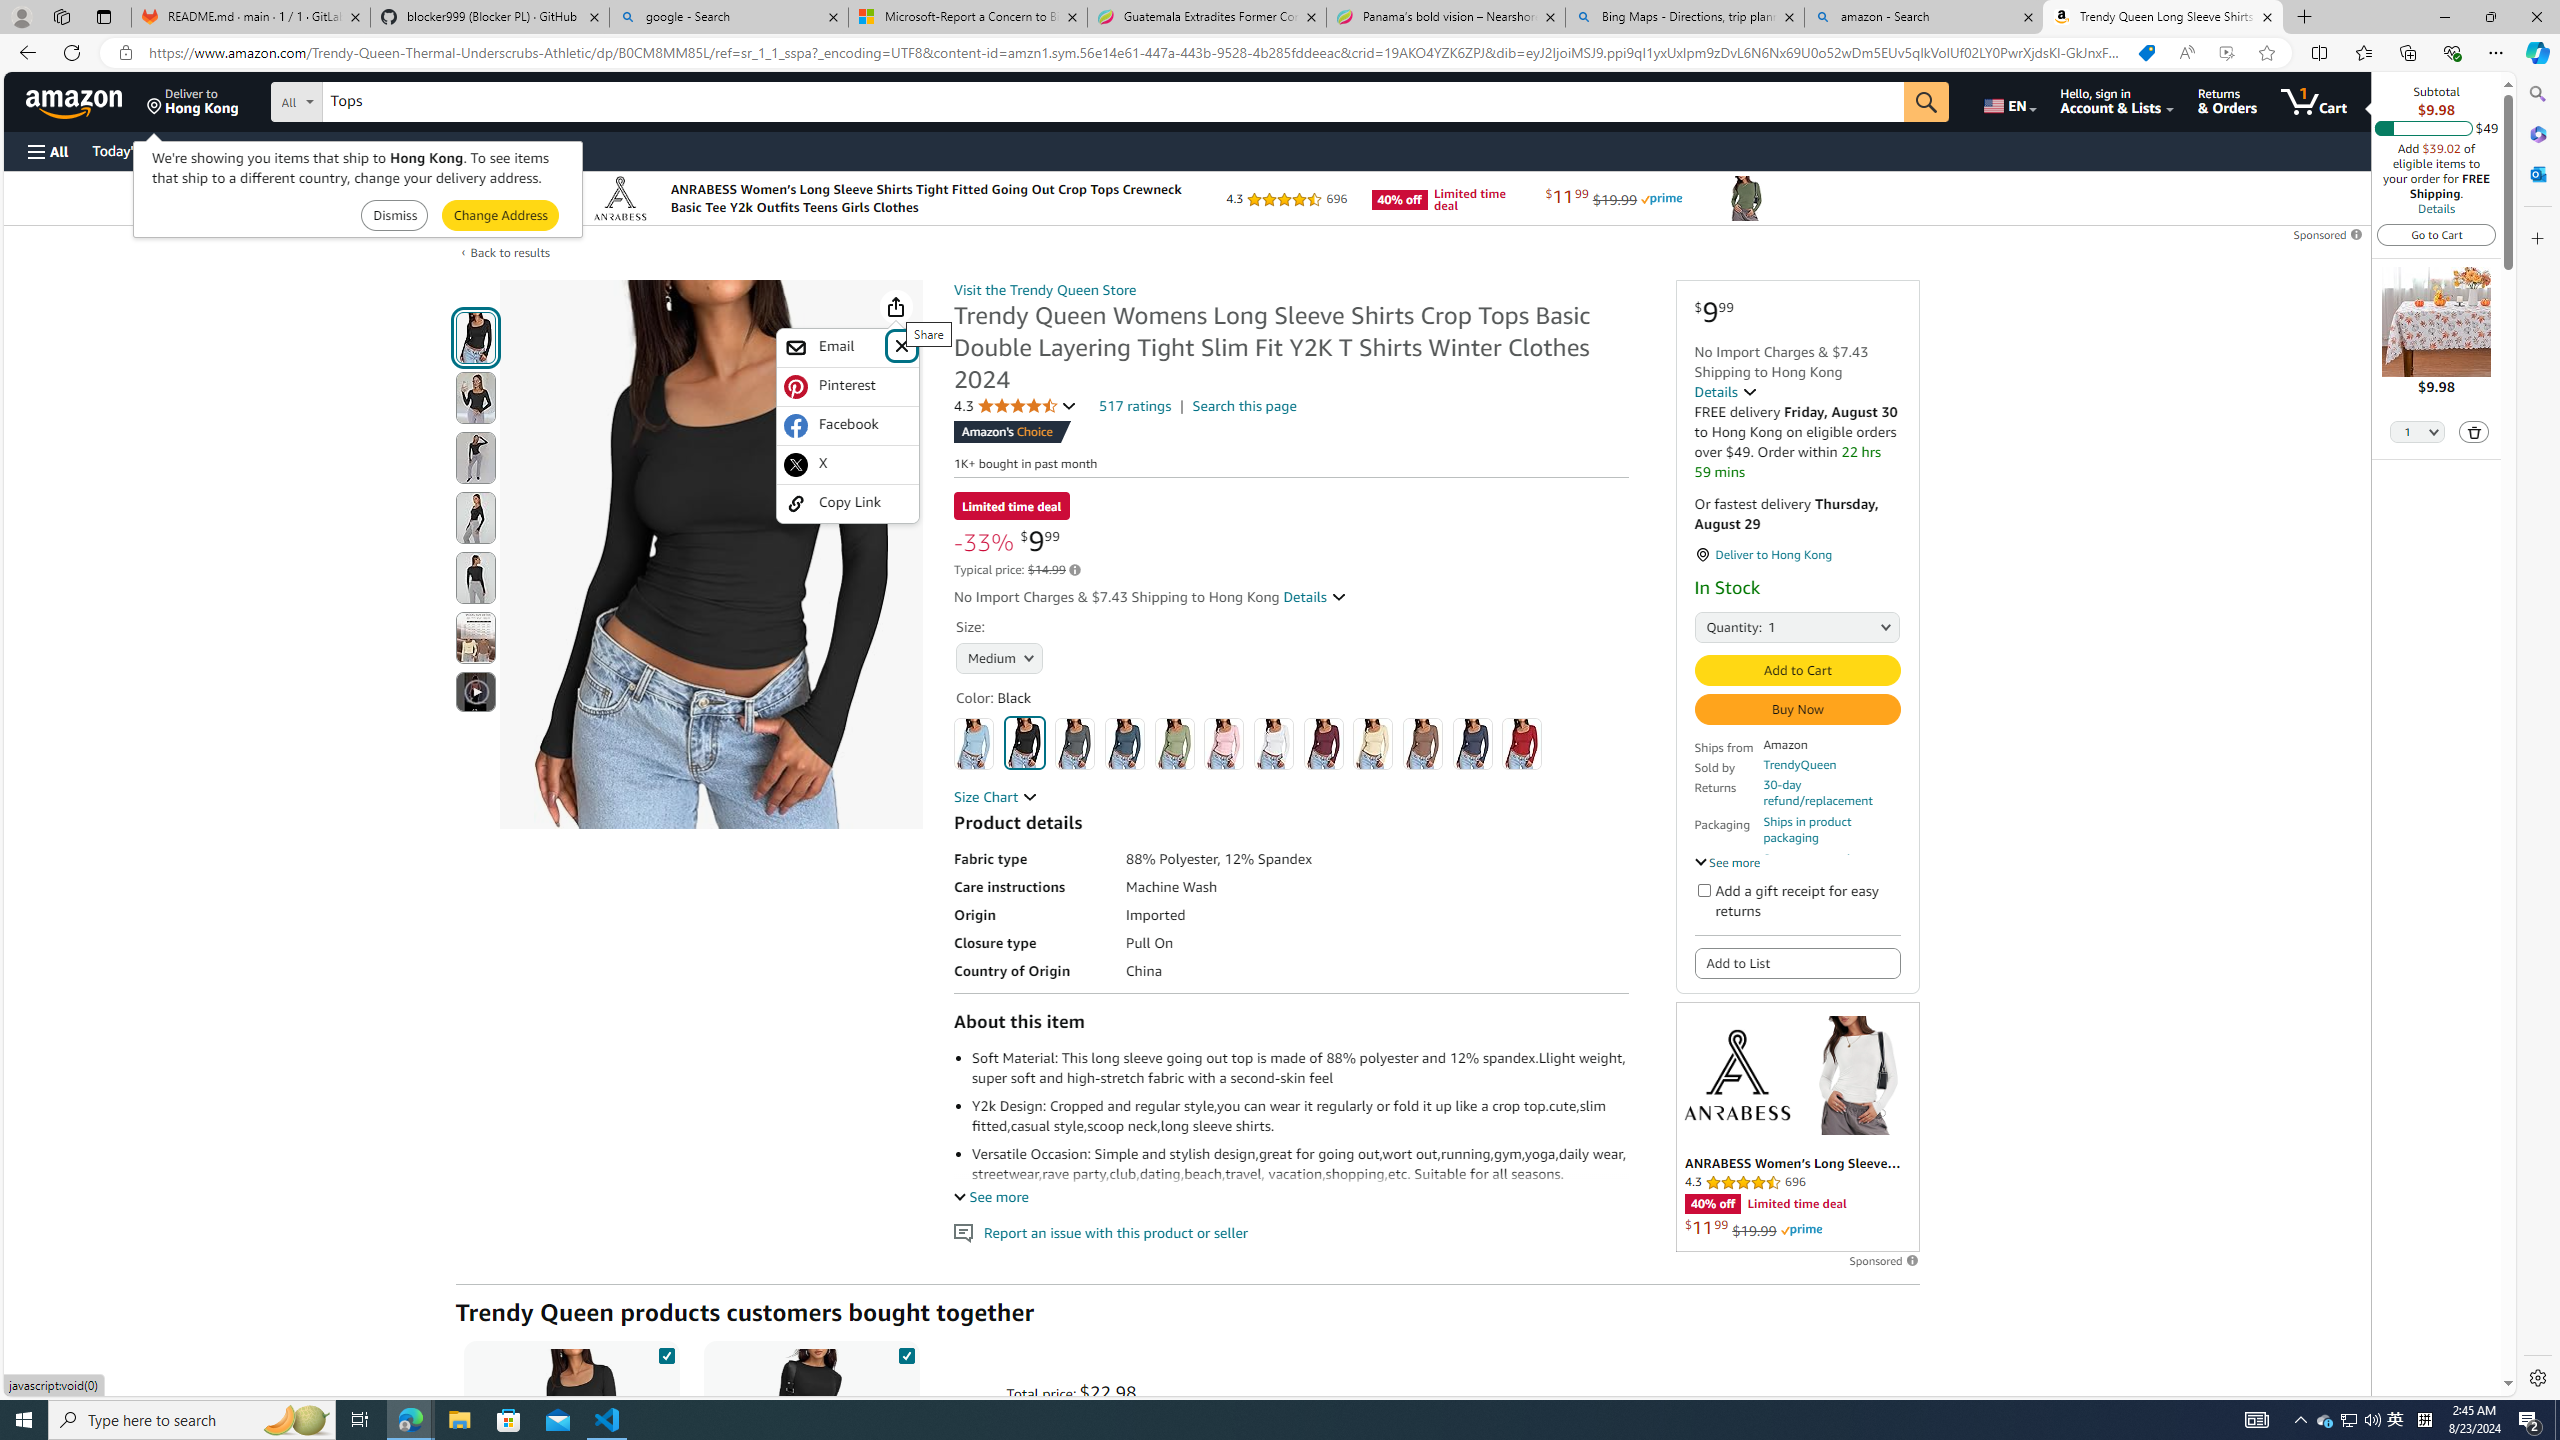  I want to click on Wine Red, so click(1324, 743).